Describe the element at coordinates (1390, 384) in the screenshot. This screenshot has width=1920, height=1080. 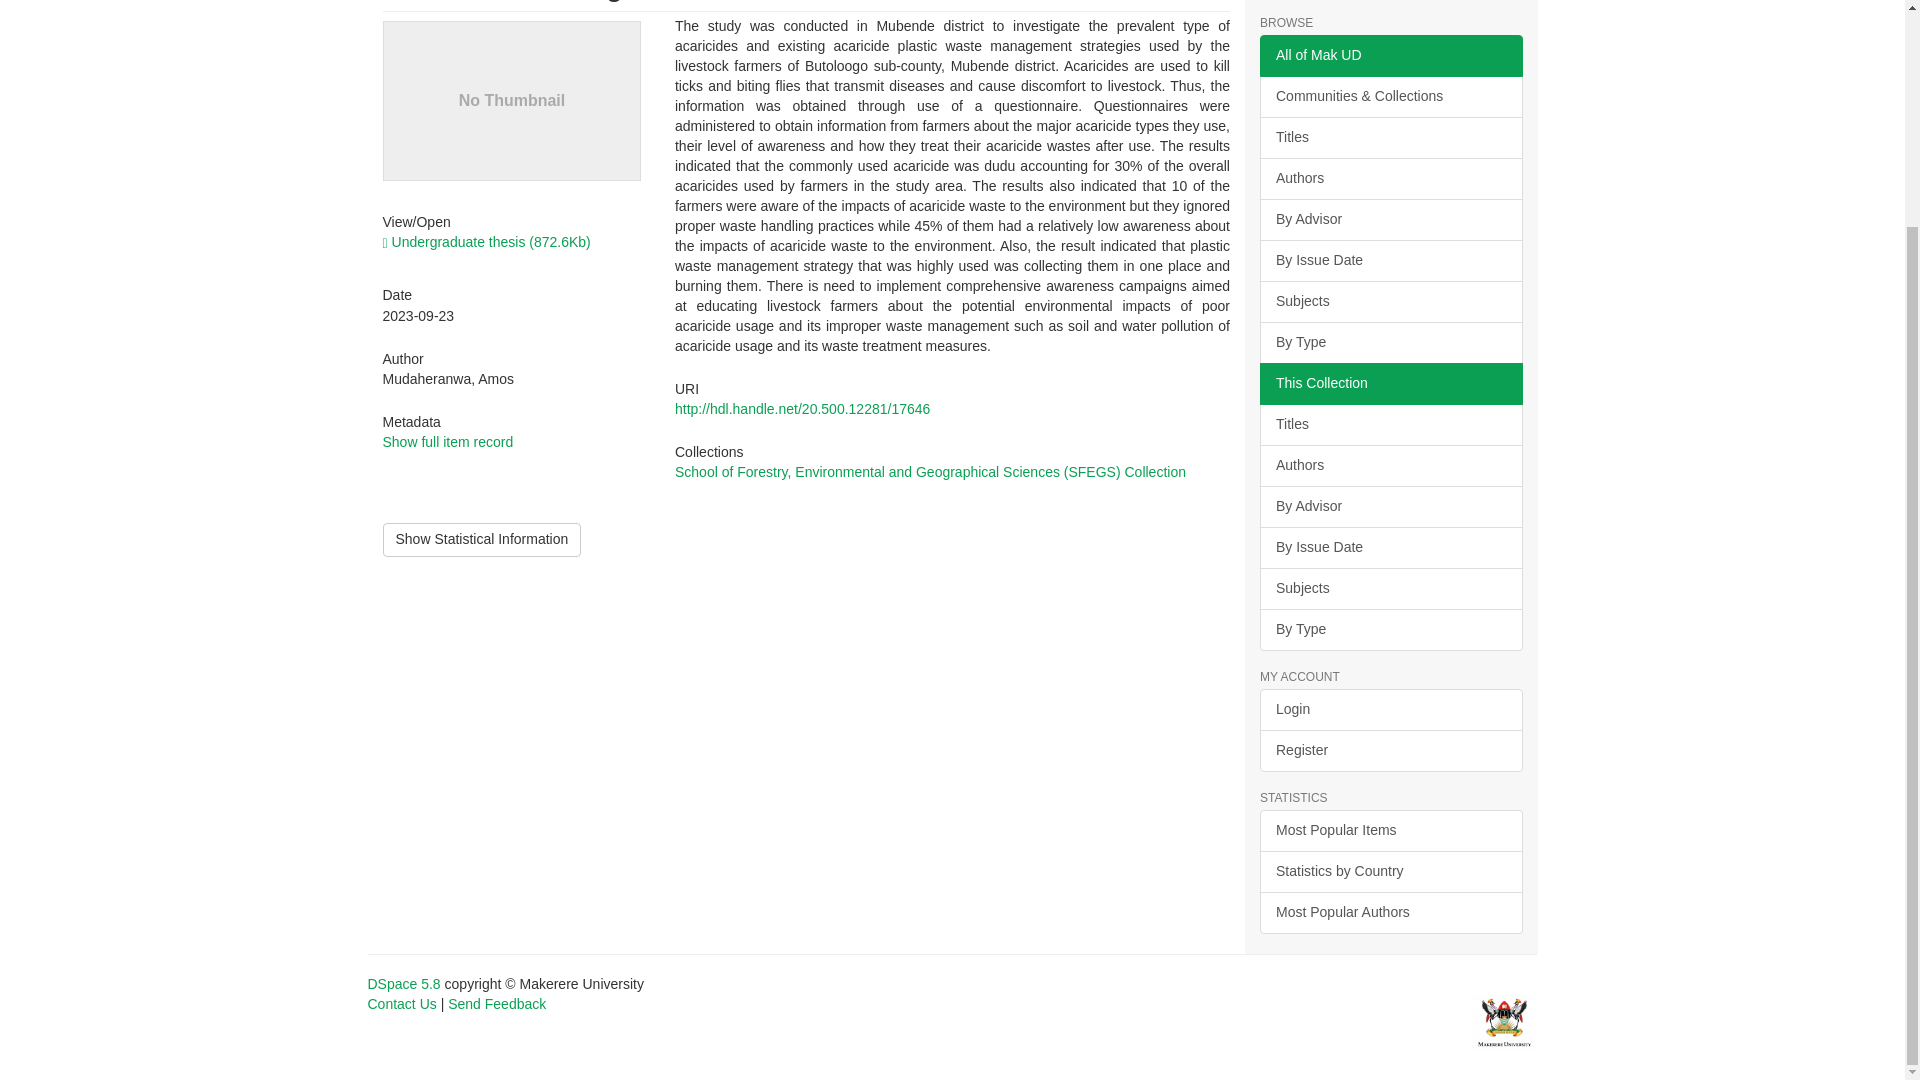
I see `This Collection` at that location.